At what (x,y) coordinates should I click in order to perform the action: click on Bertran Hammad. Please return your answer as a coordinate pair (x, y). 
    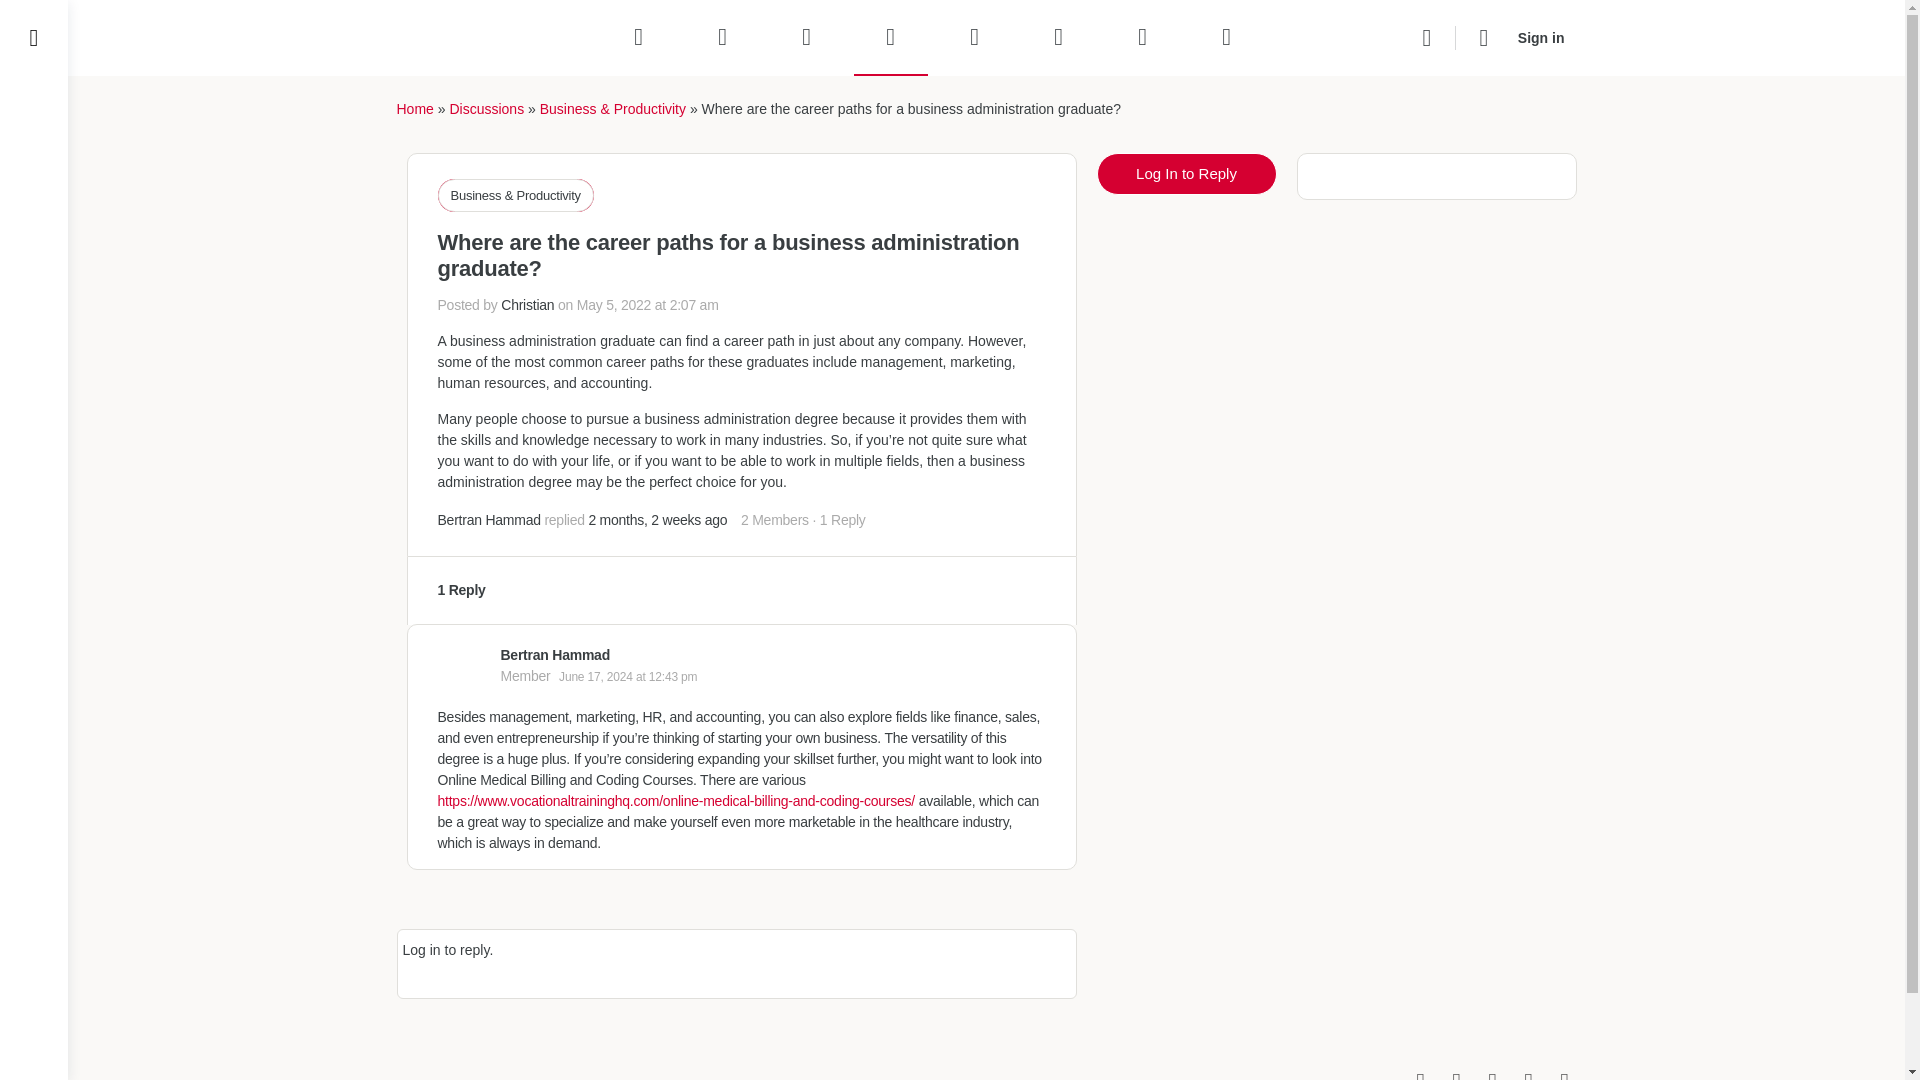
    Looking at the image, I should click on (489, 520).